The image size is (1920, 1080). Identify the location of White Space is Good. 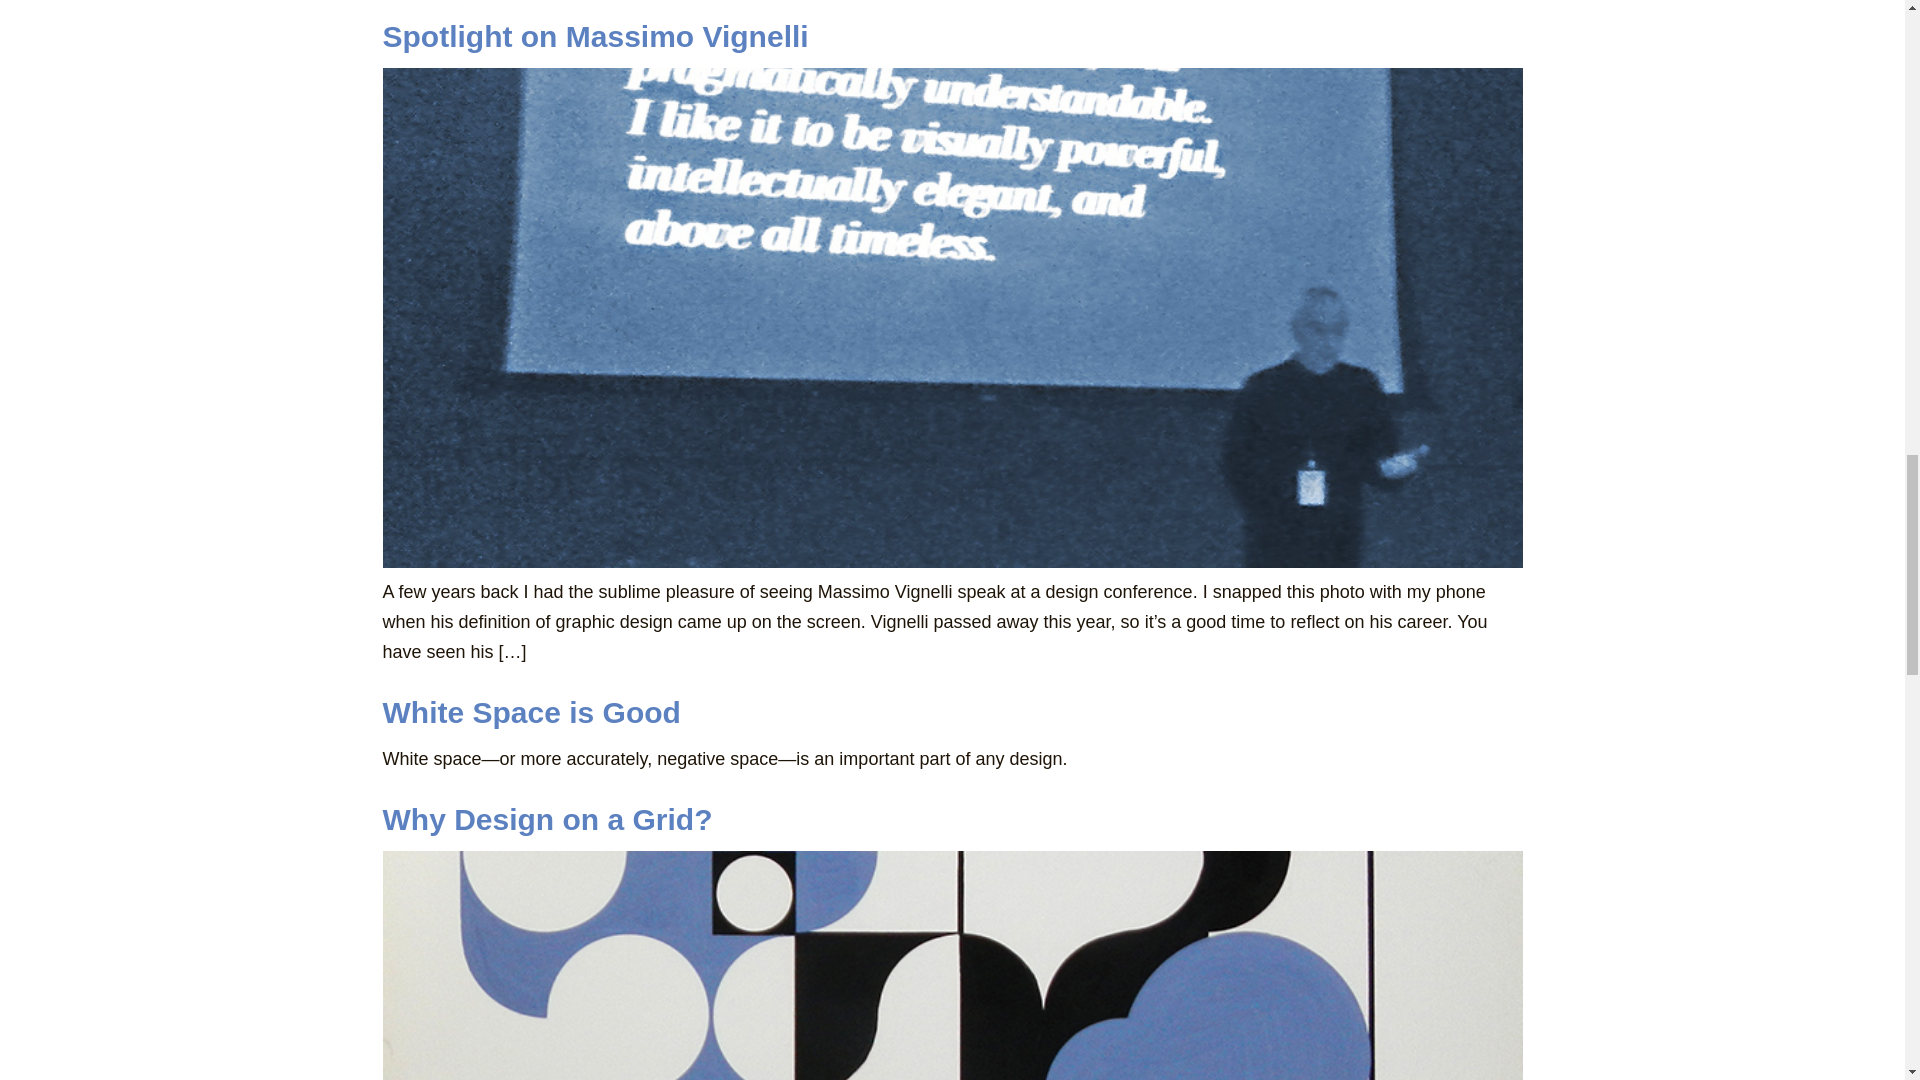
(530, 712).